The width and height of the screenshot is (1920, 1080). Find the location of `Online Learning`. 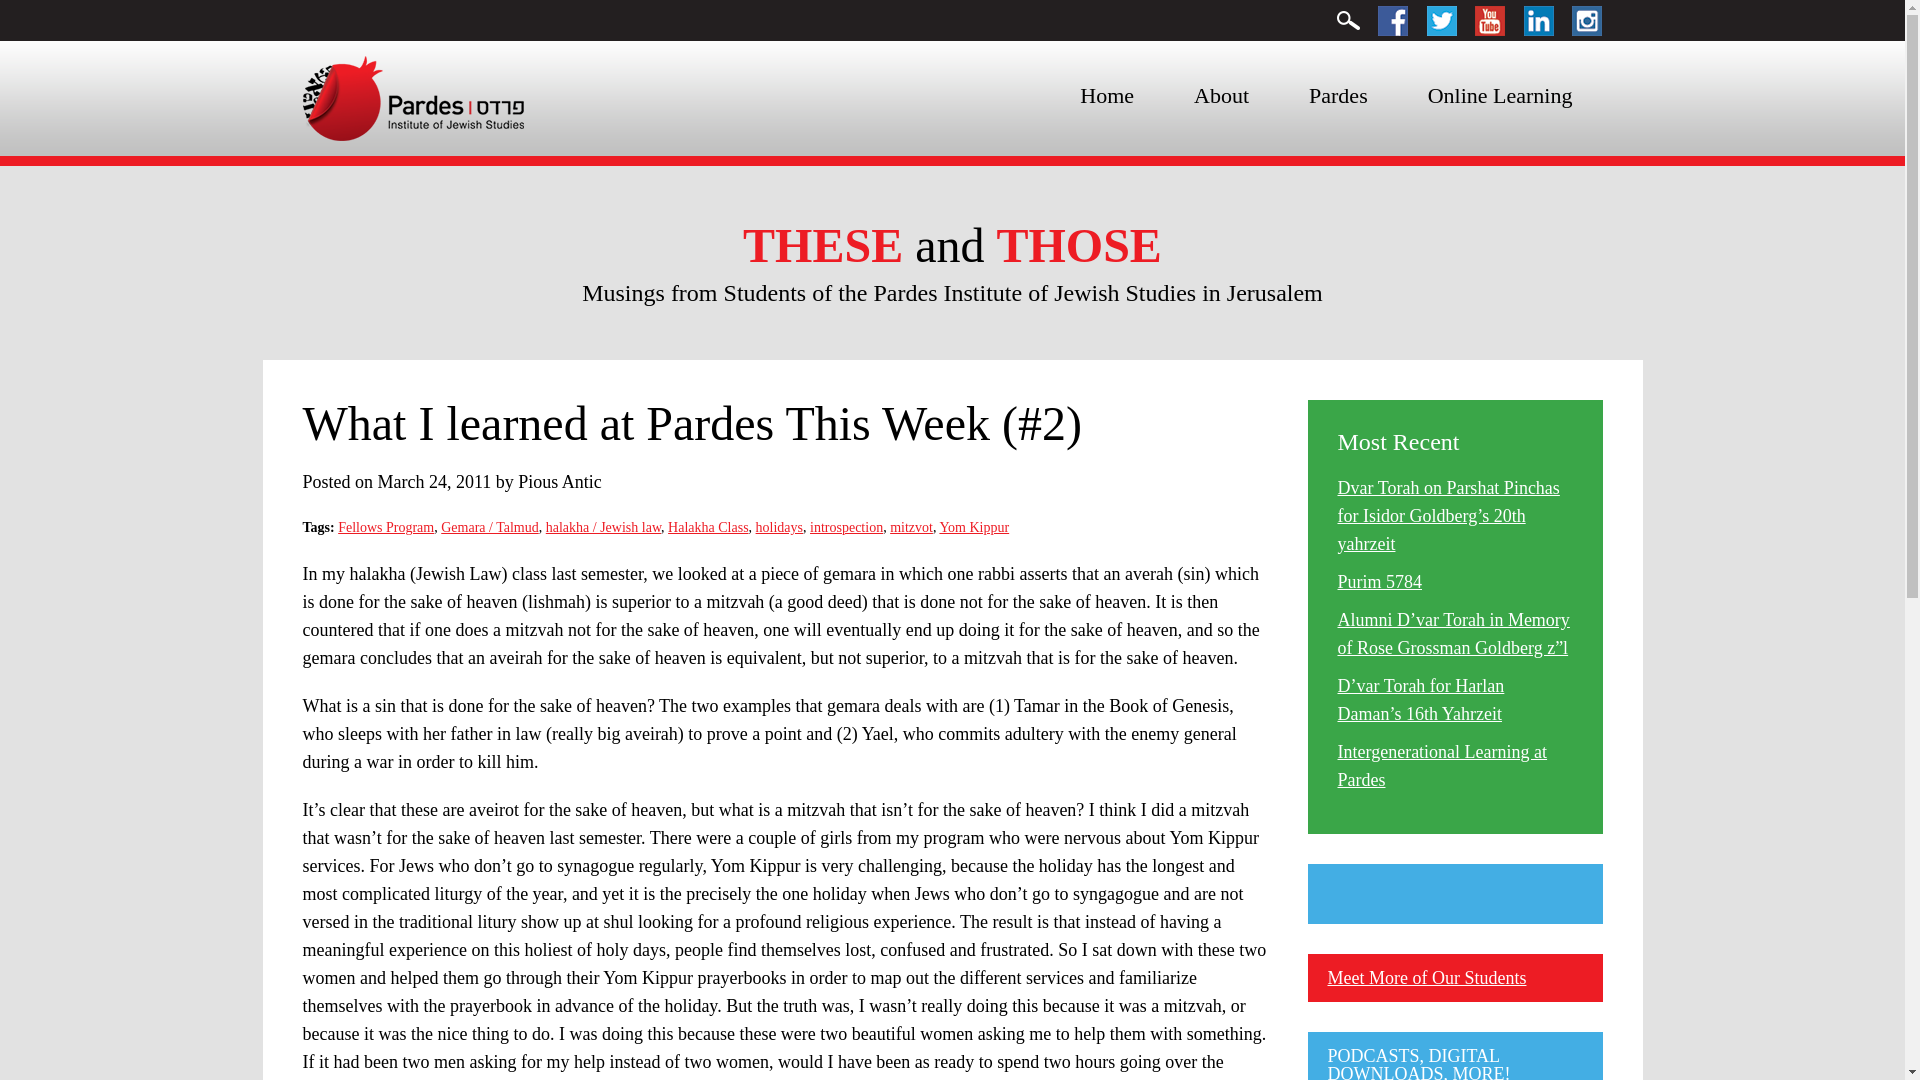

Online Learning is located at coordinates (1500, 96).